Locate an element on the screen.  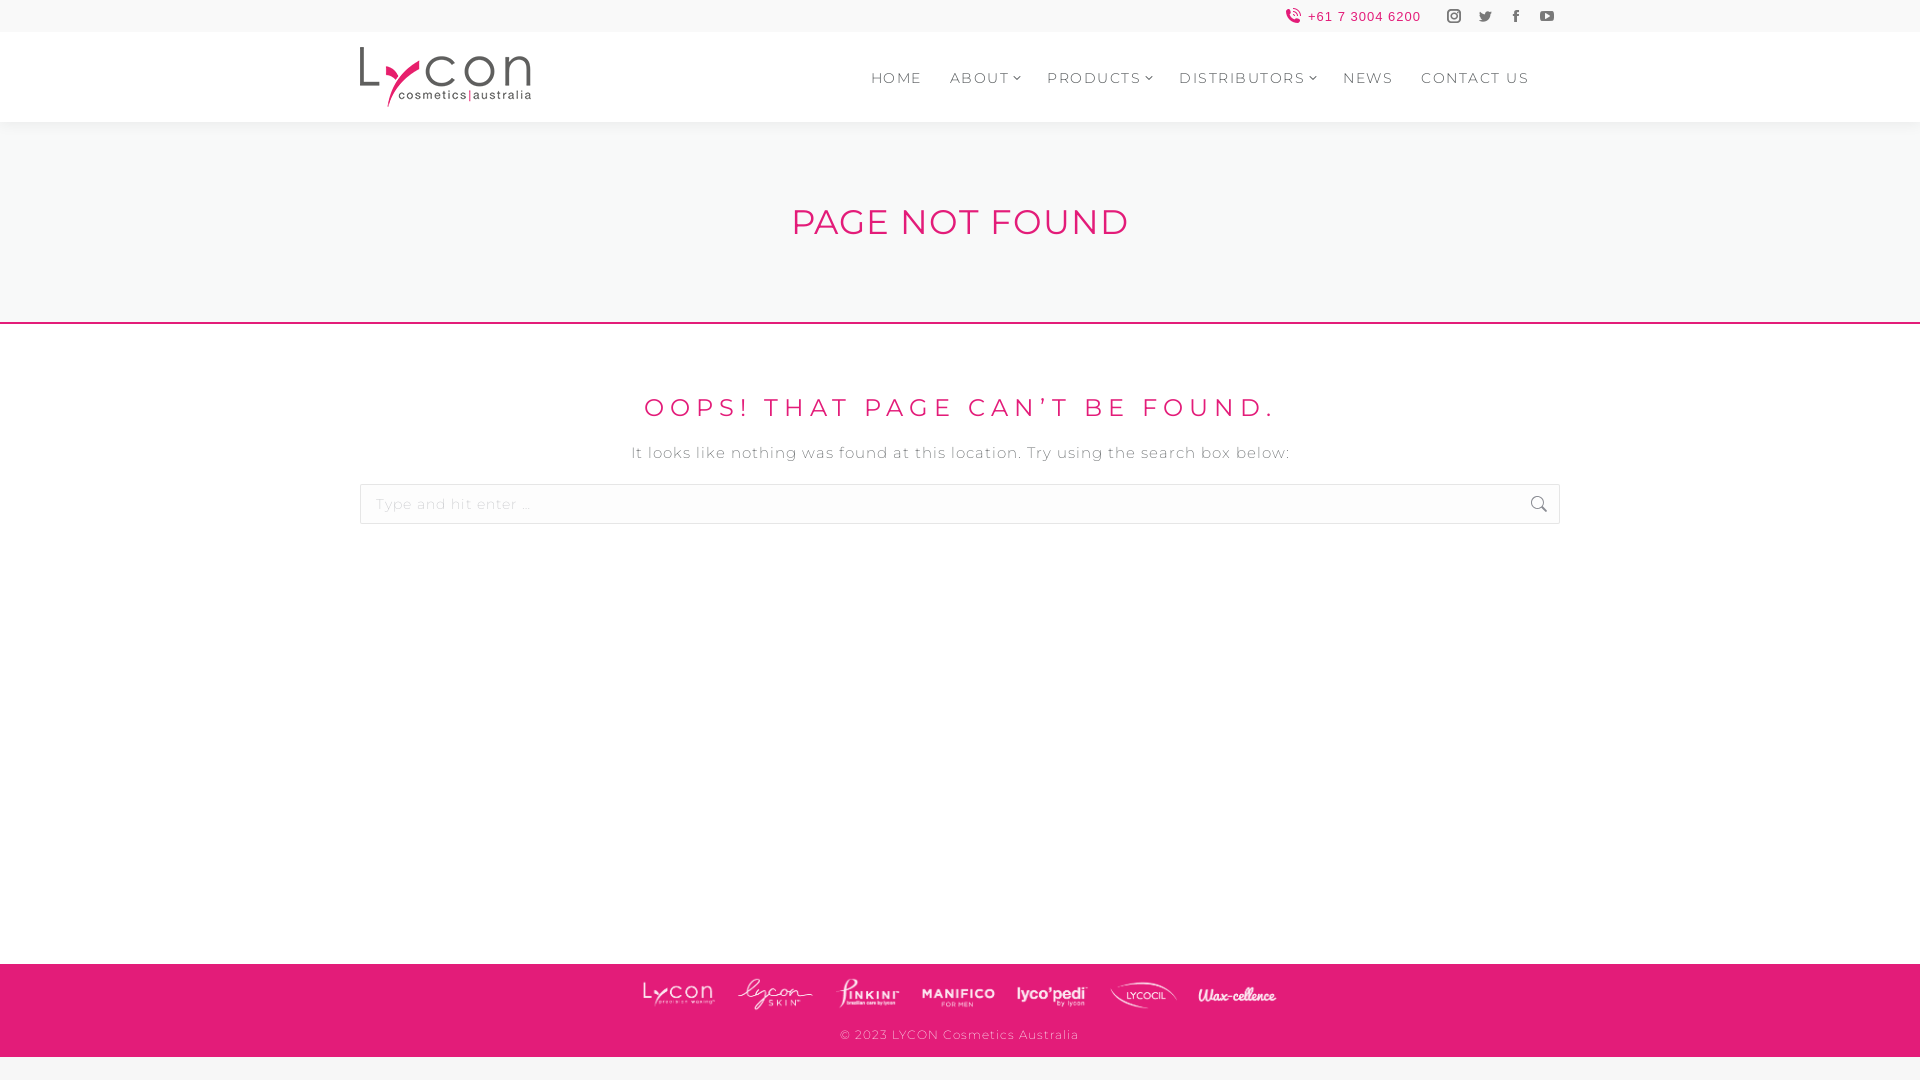
LYCOcil is located at coordinates (1144, 994).